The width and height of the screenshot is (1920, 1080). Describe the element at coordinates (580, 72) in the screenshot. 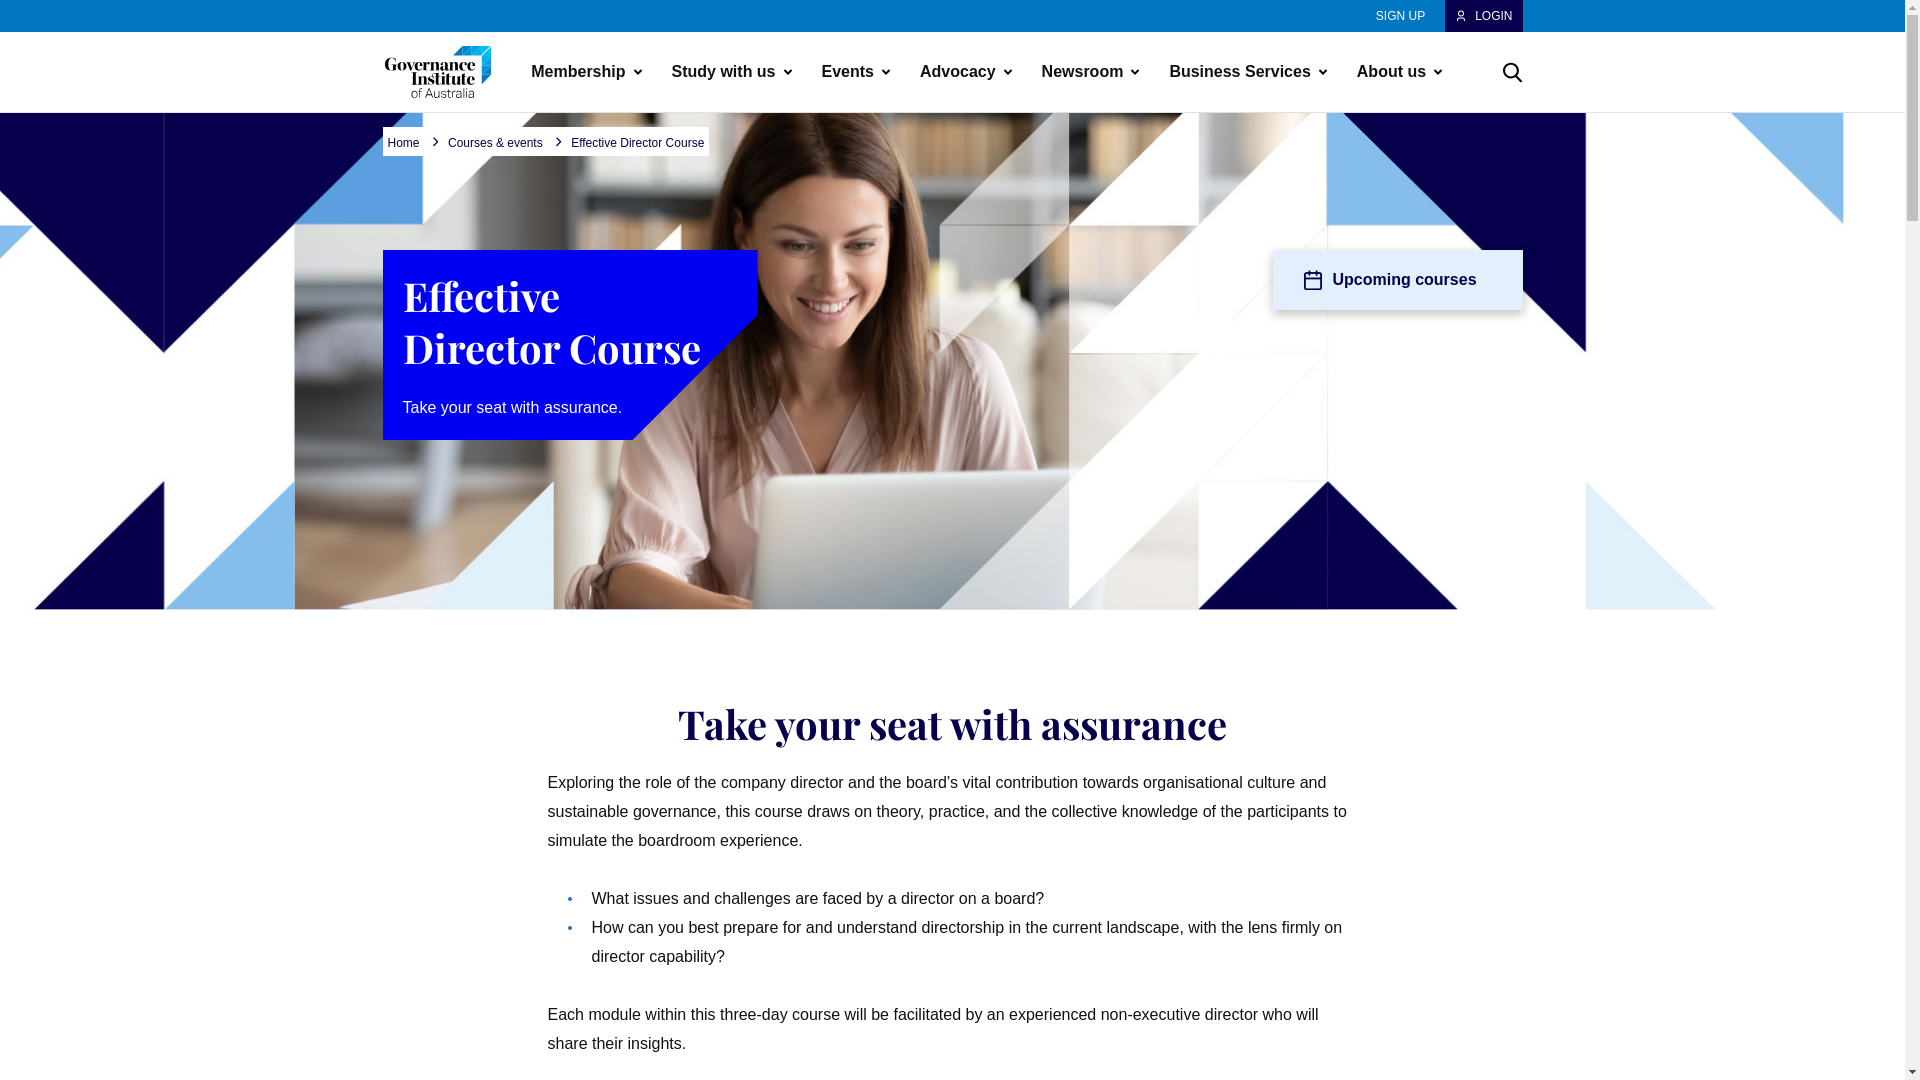

I see `Membership` at that location.